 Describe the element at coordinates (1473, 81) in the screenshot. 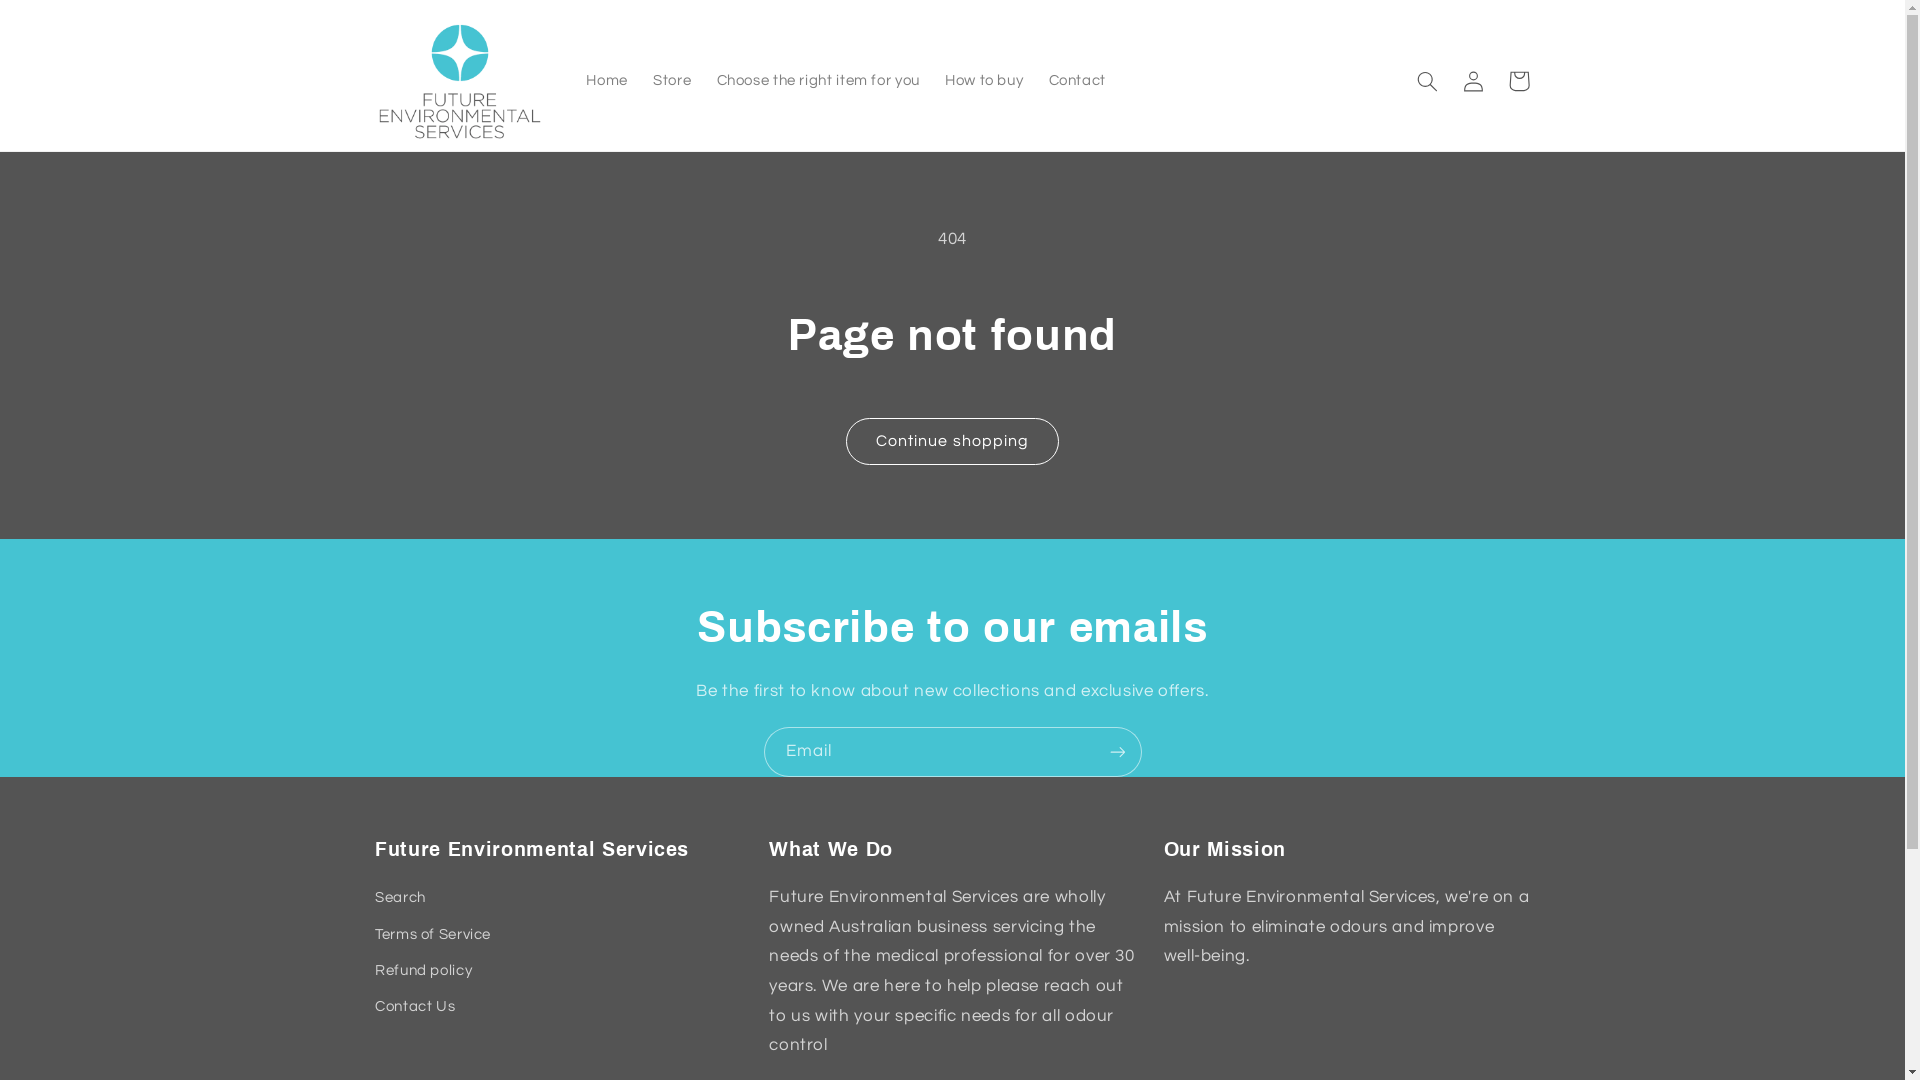

I see `Log in` at that location.